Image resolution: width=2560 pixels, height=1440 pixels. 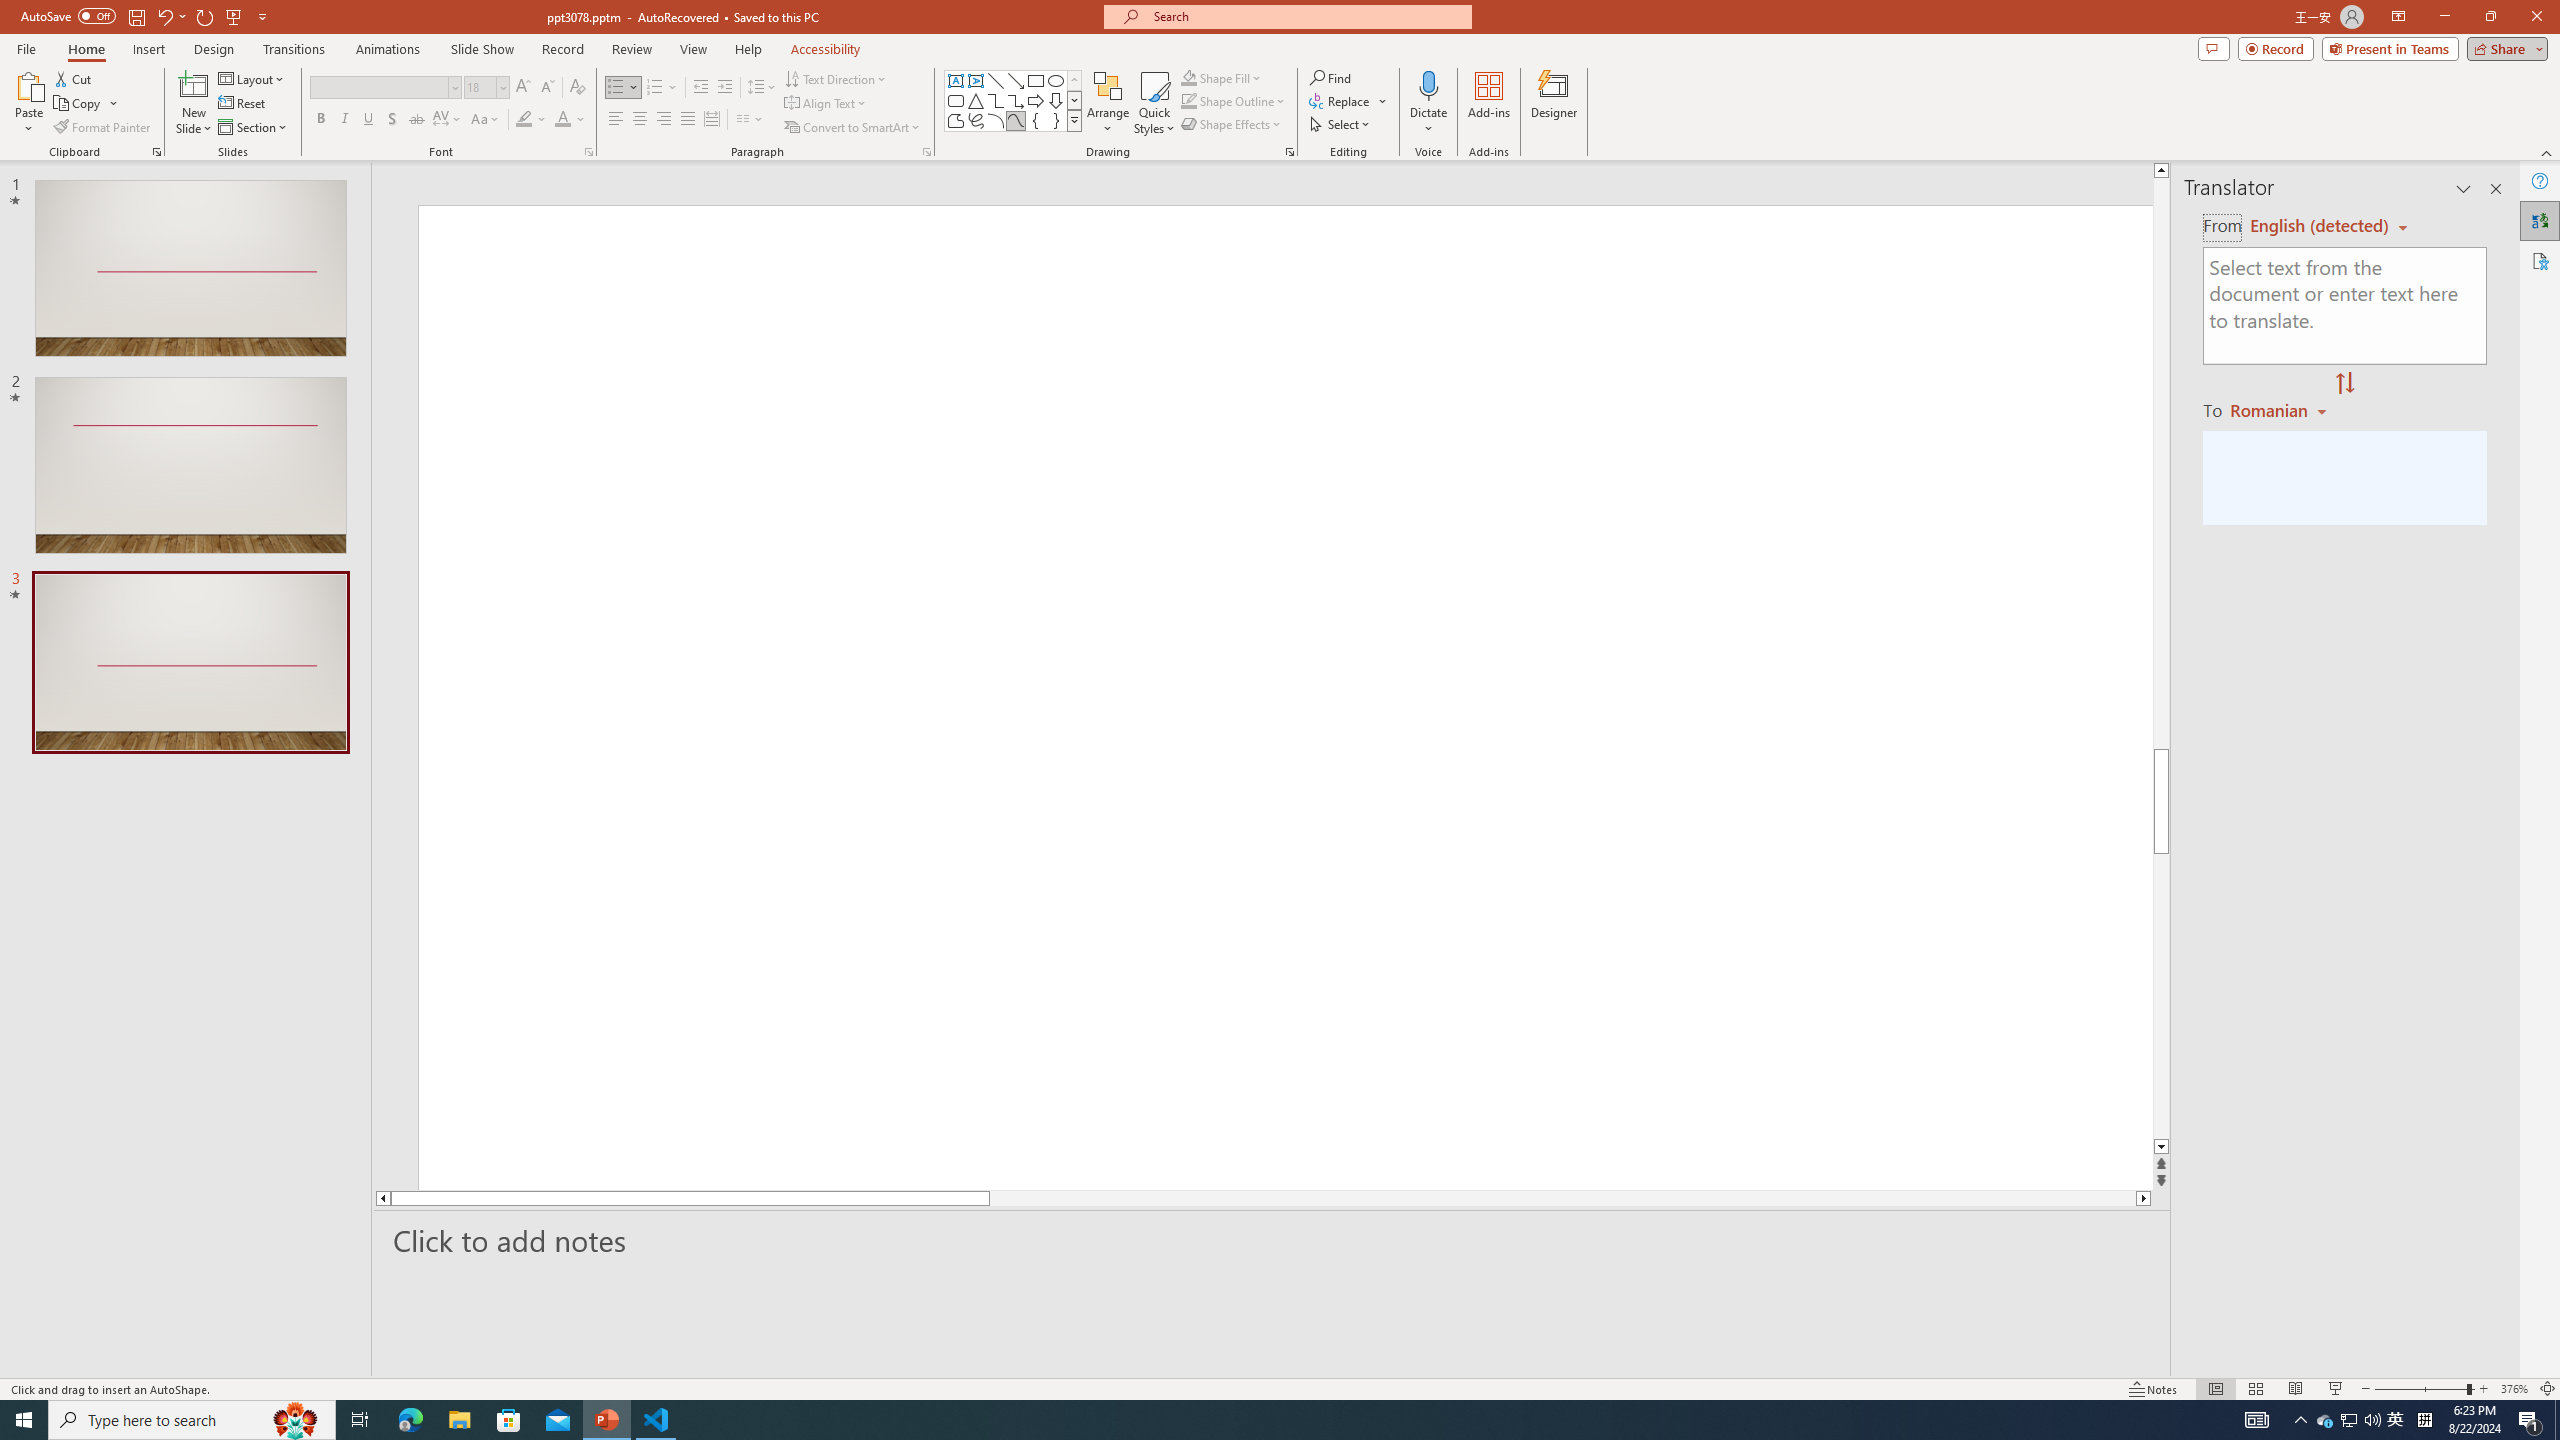 What do you see at coordinates (148, 49) in the screenshot?
I see `Insert` at bounding box center [148, 49].